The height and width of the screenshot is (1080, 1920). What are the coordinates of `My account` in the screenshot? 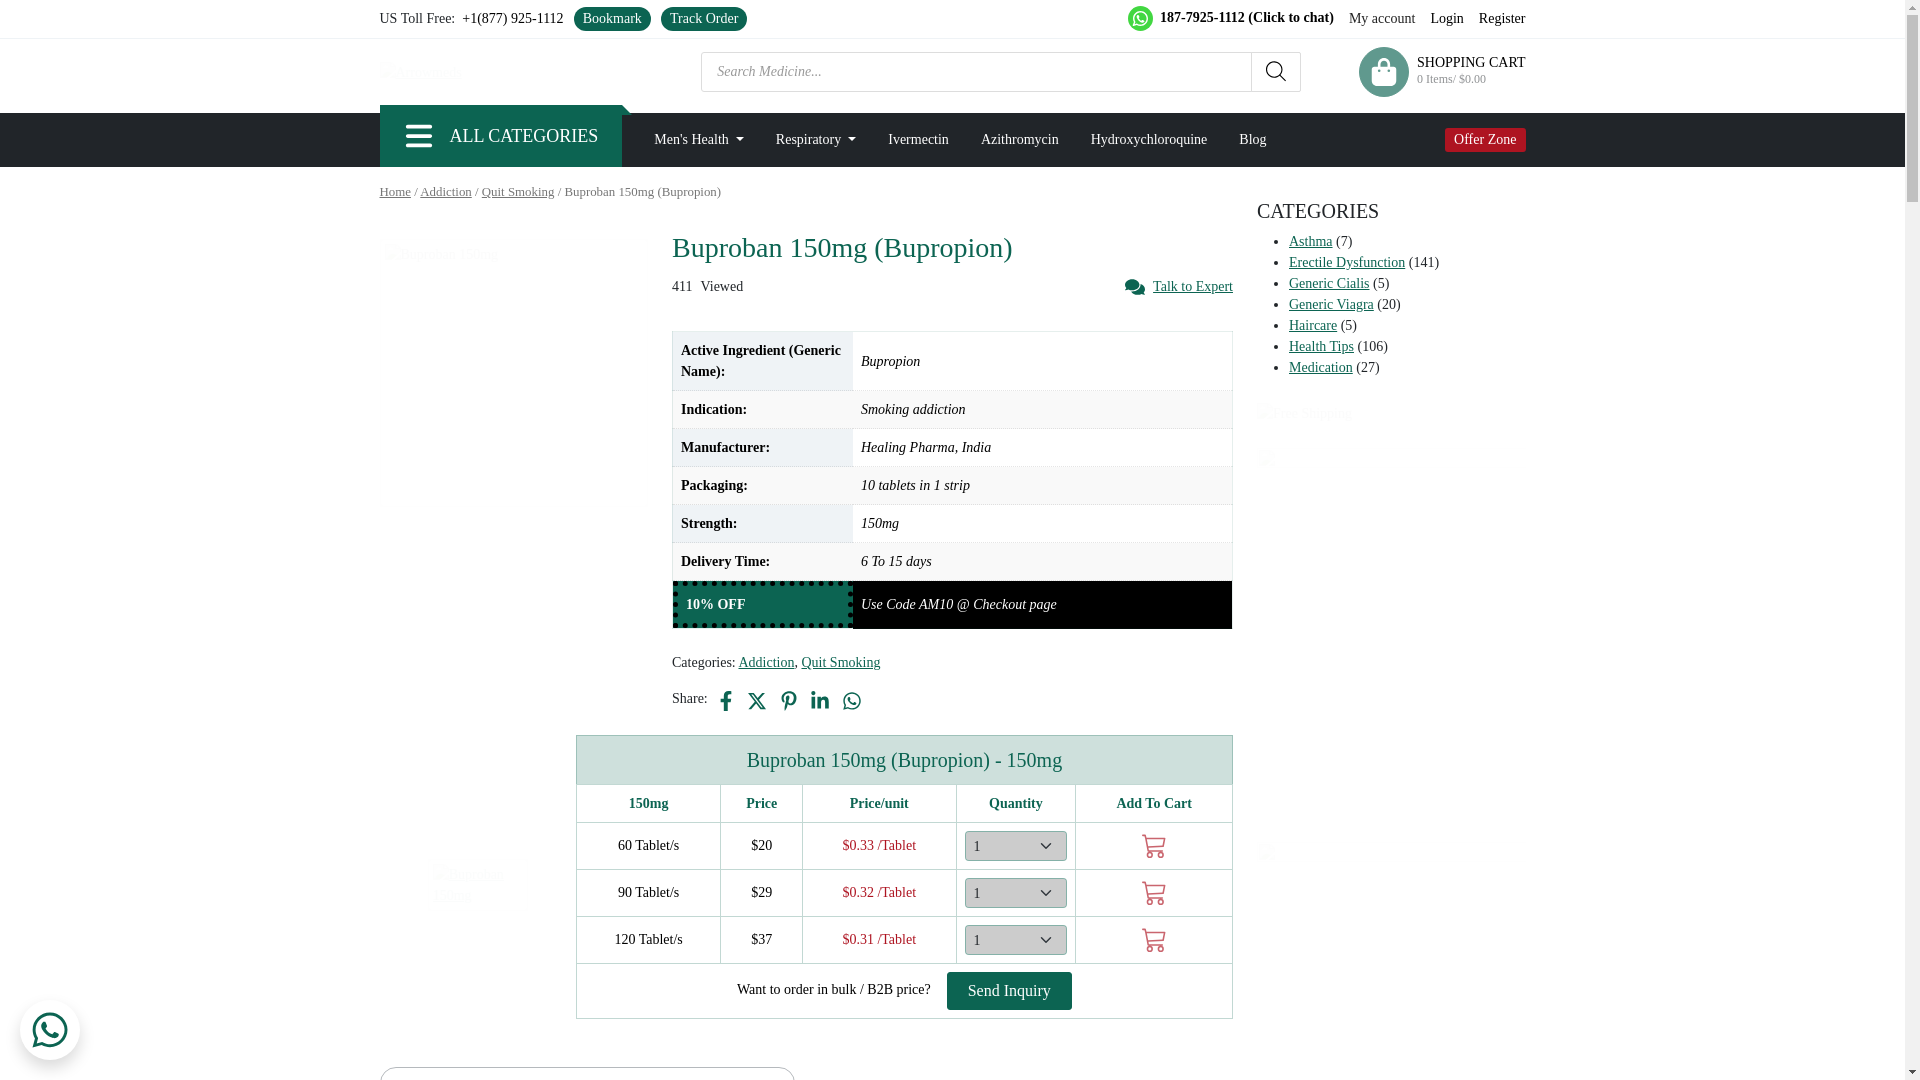 It's located at (1382, 18).